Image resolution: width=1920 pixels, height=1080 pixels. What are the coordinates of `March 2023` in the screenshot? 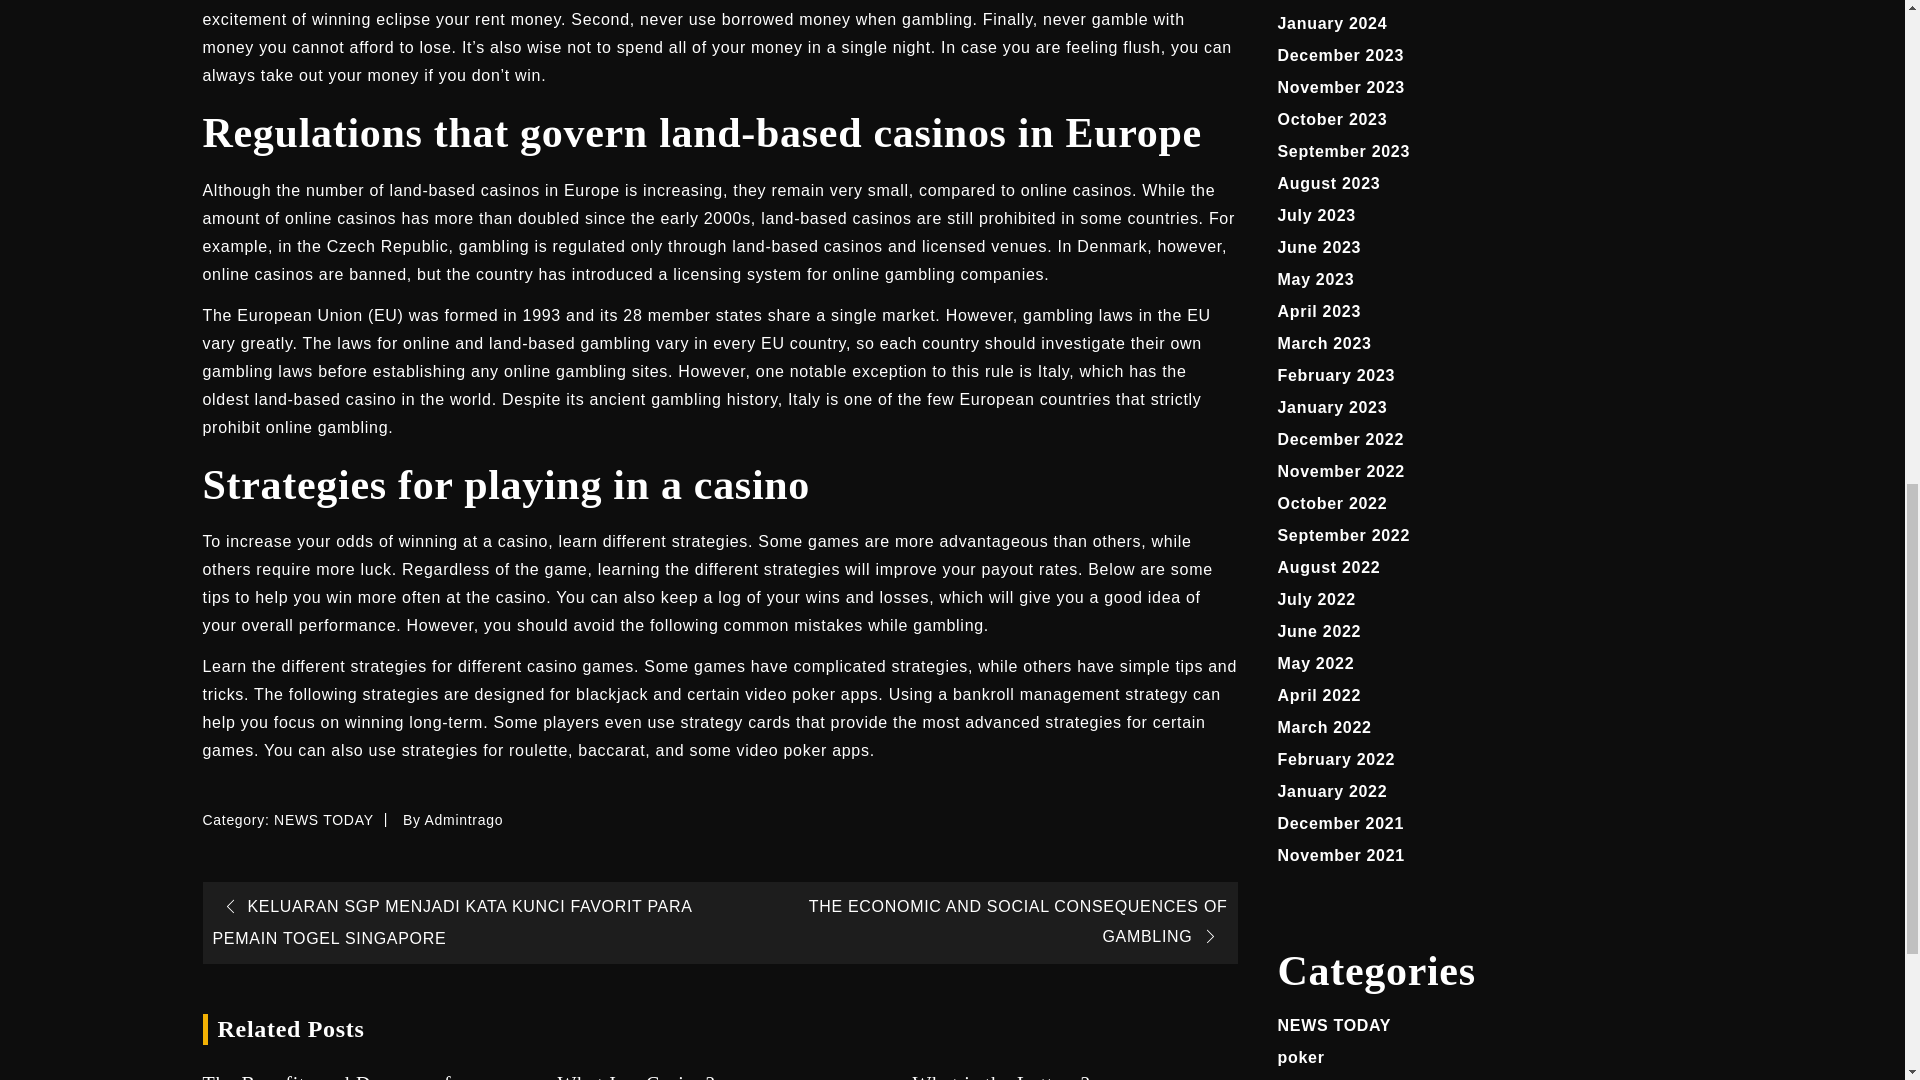 It's located at (1325, 343).